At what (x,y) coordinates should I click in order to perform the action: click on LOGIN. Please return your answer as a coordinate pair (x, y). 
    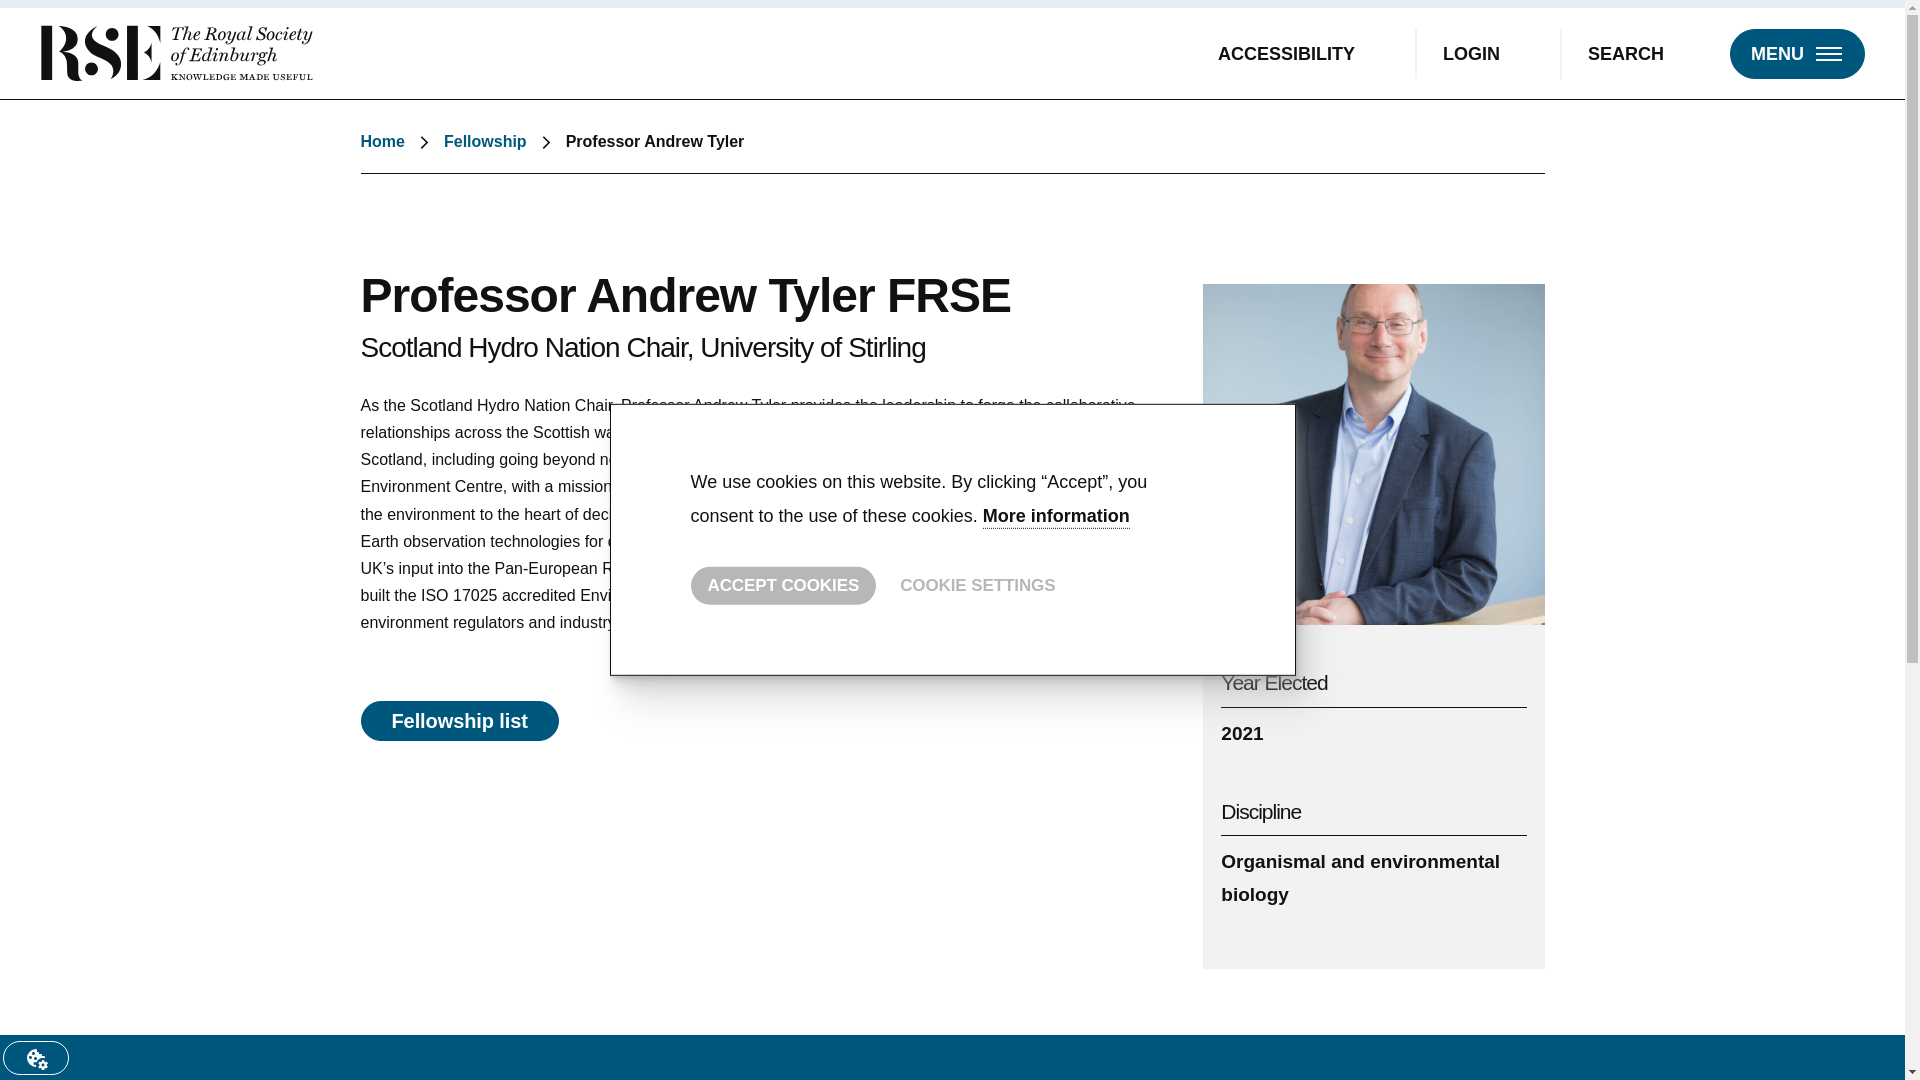
    Looking at the image, I should click on (1488, 52).